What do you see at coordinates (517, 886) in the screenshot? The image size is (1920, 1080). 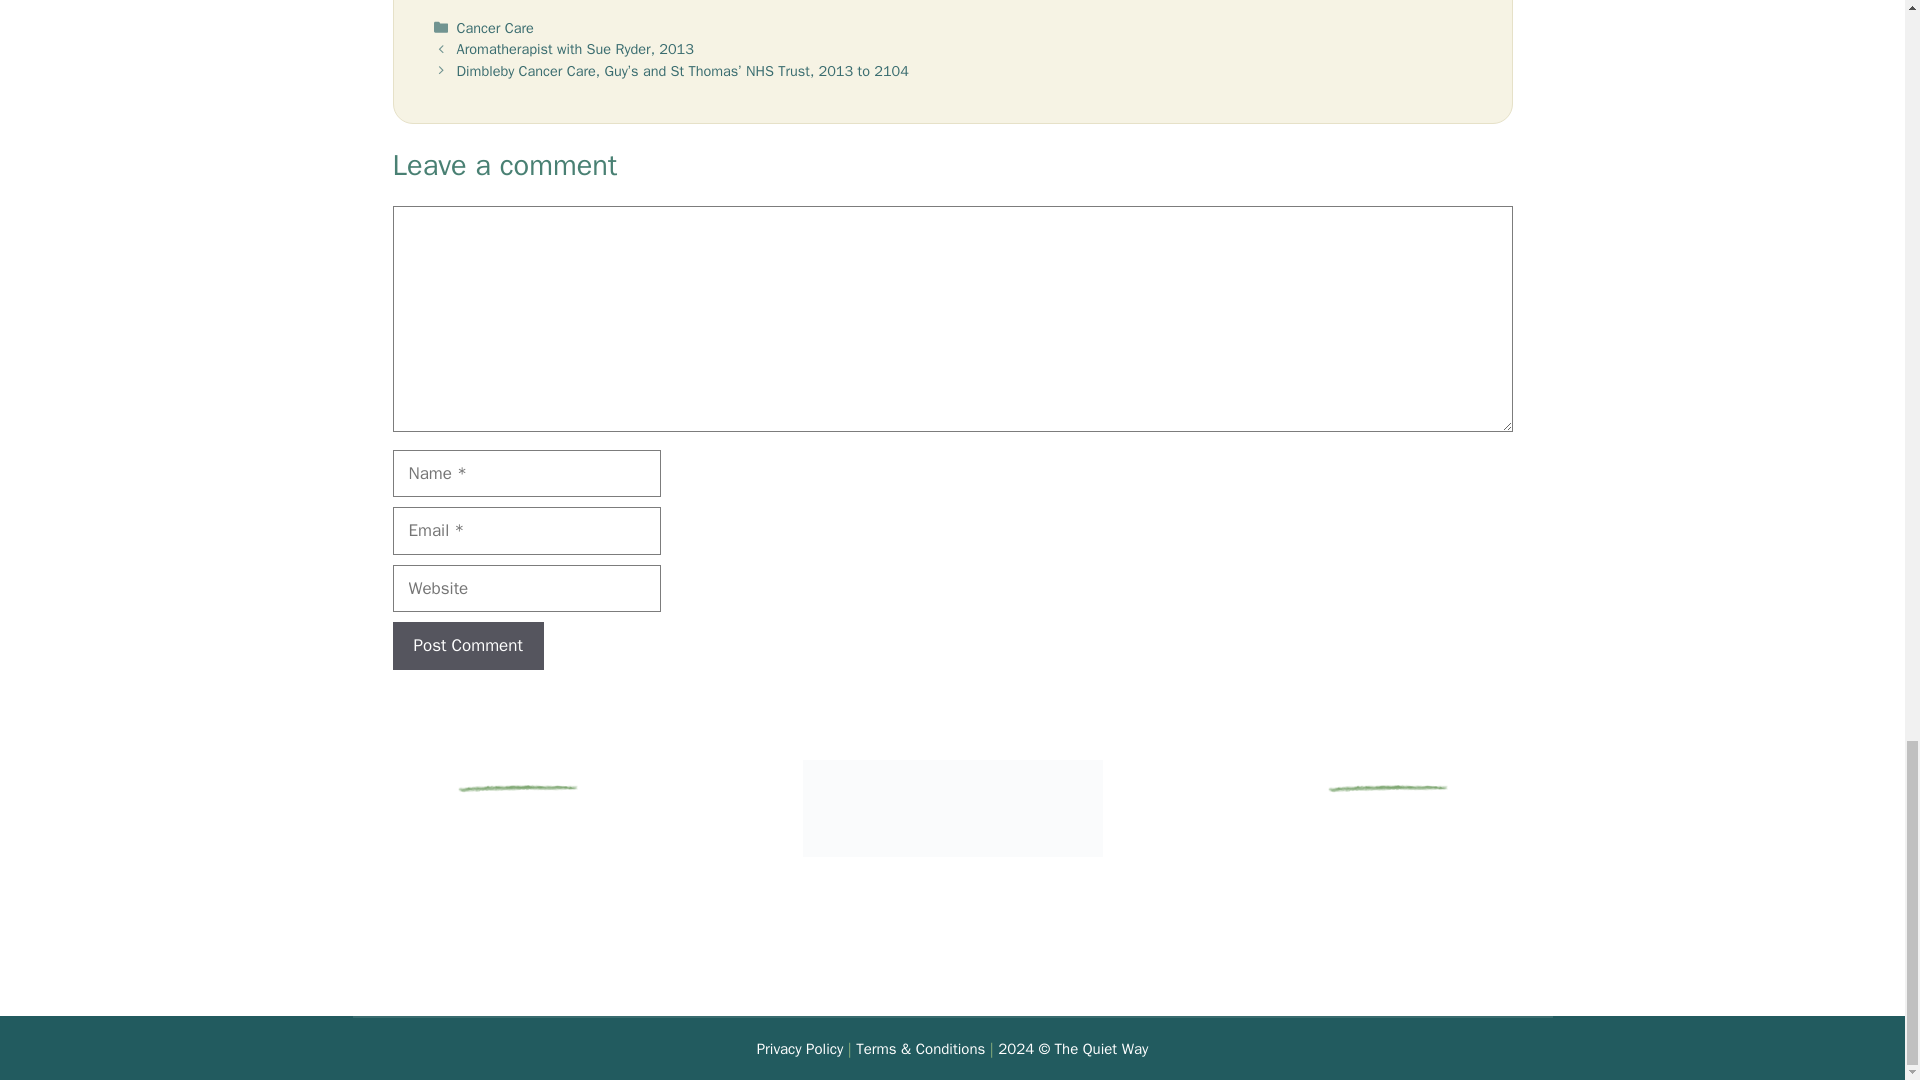 I see `Yin Yoga` at bounding box center [517, 886].